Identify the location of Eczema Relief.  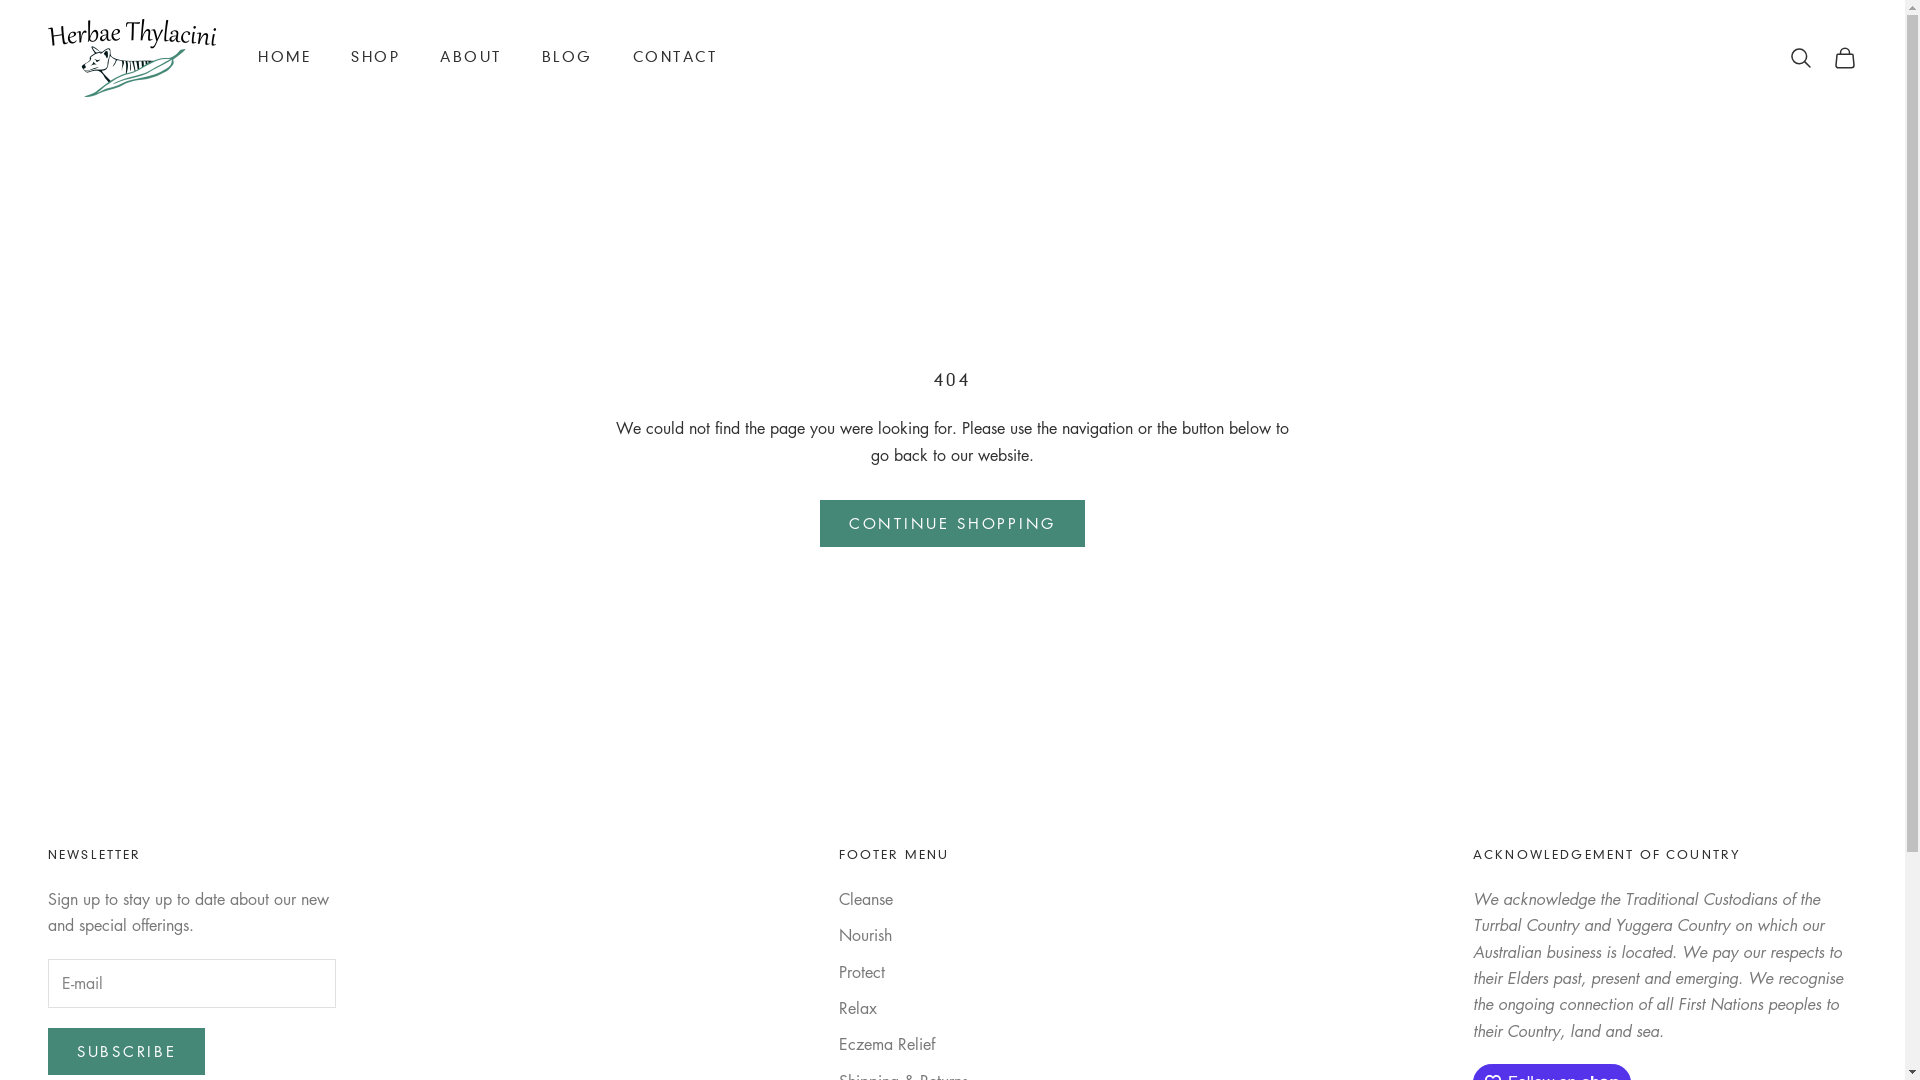
(886, 1044).